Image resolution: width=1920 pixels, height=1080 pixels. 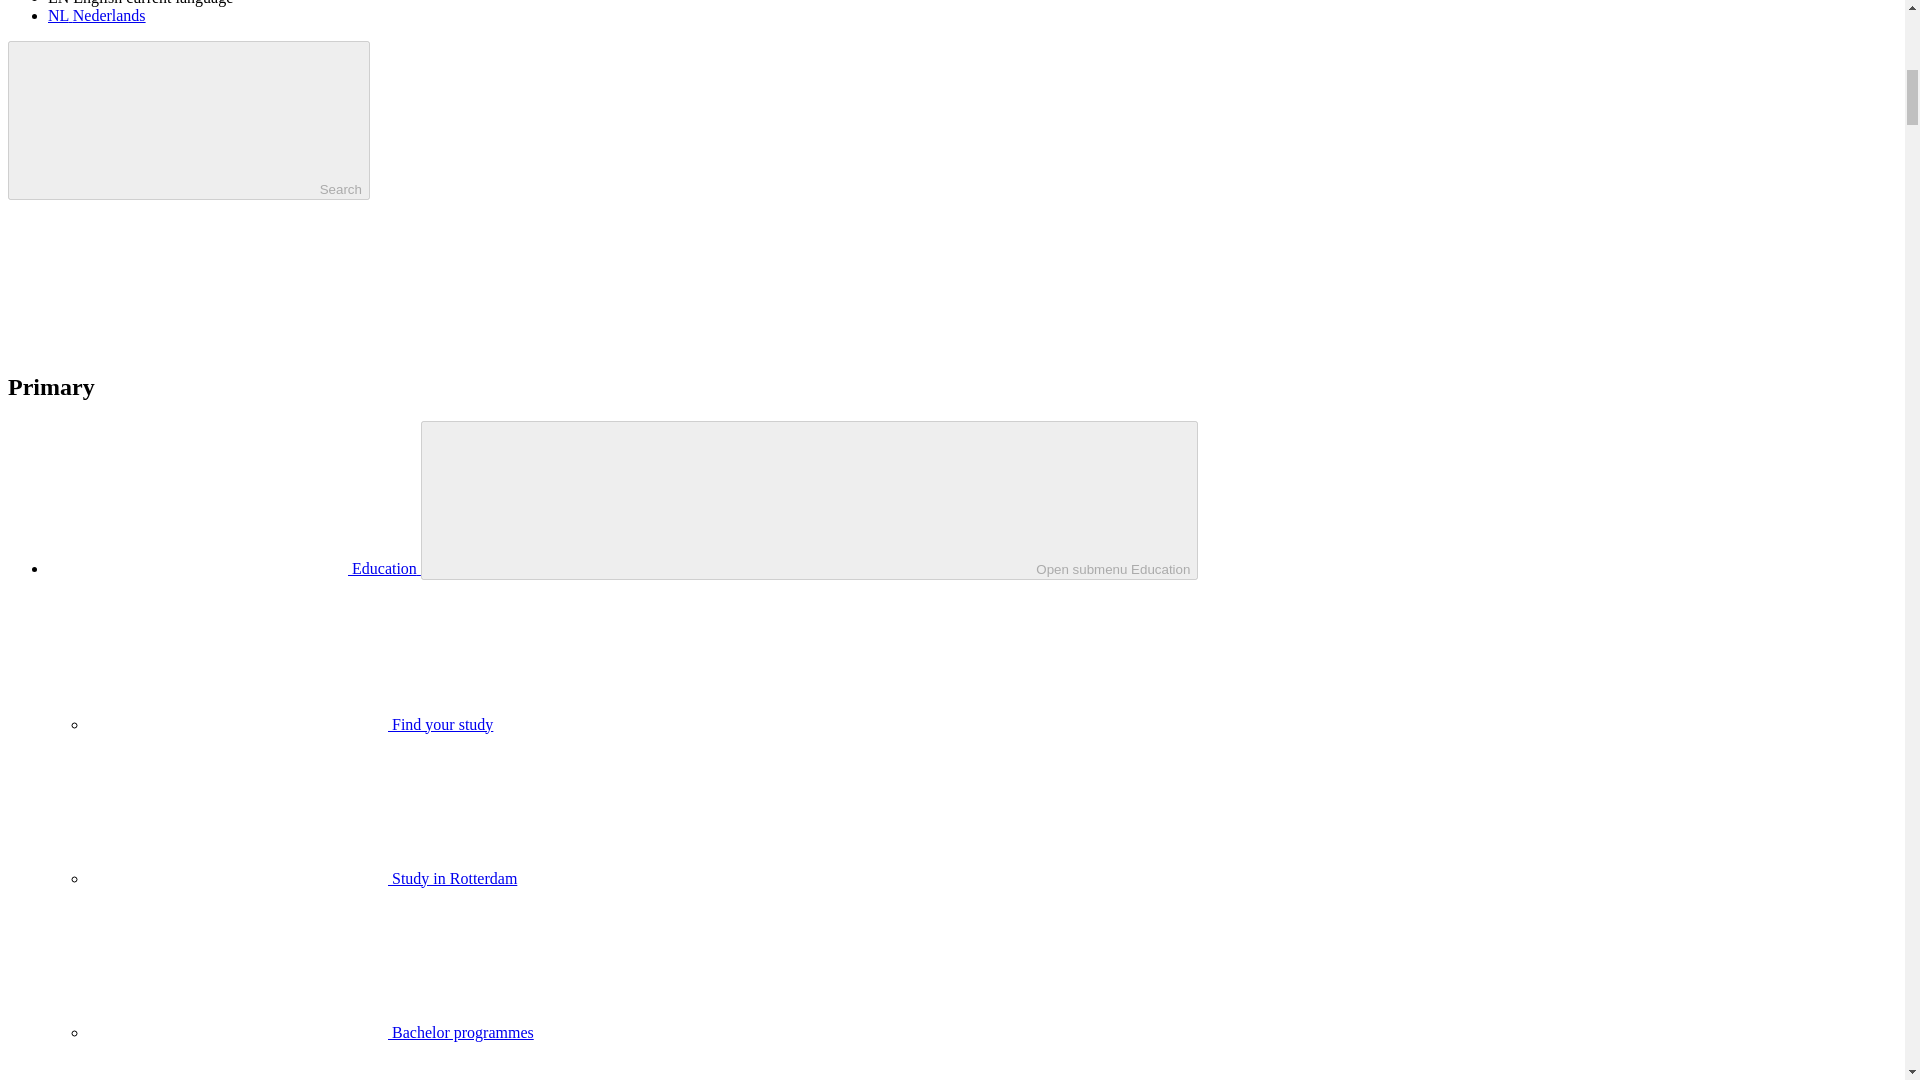 I want to click on Find your study, so click(x=290, y=724).